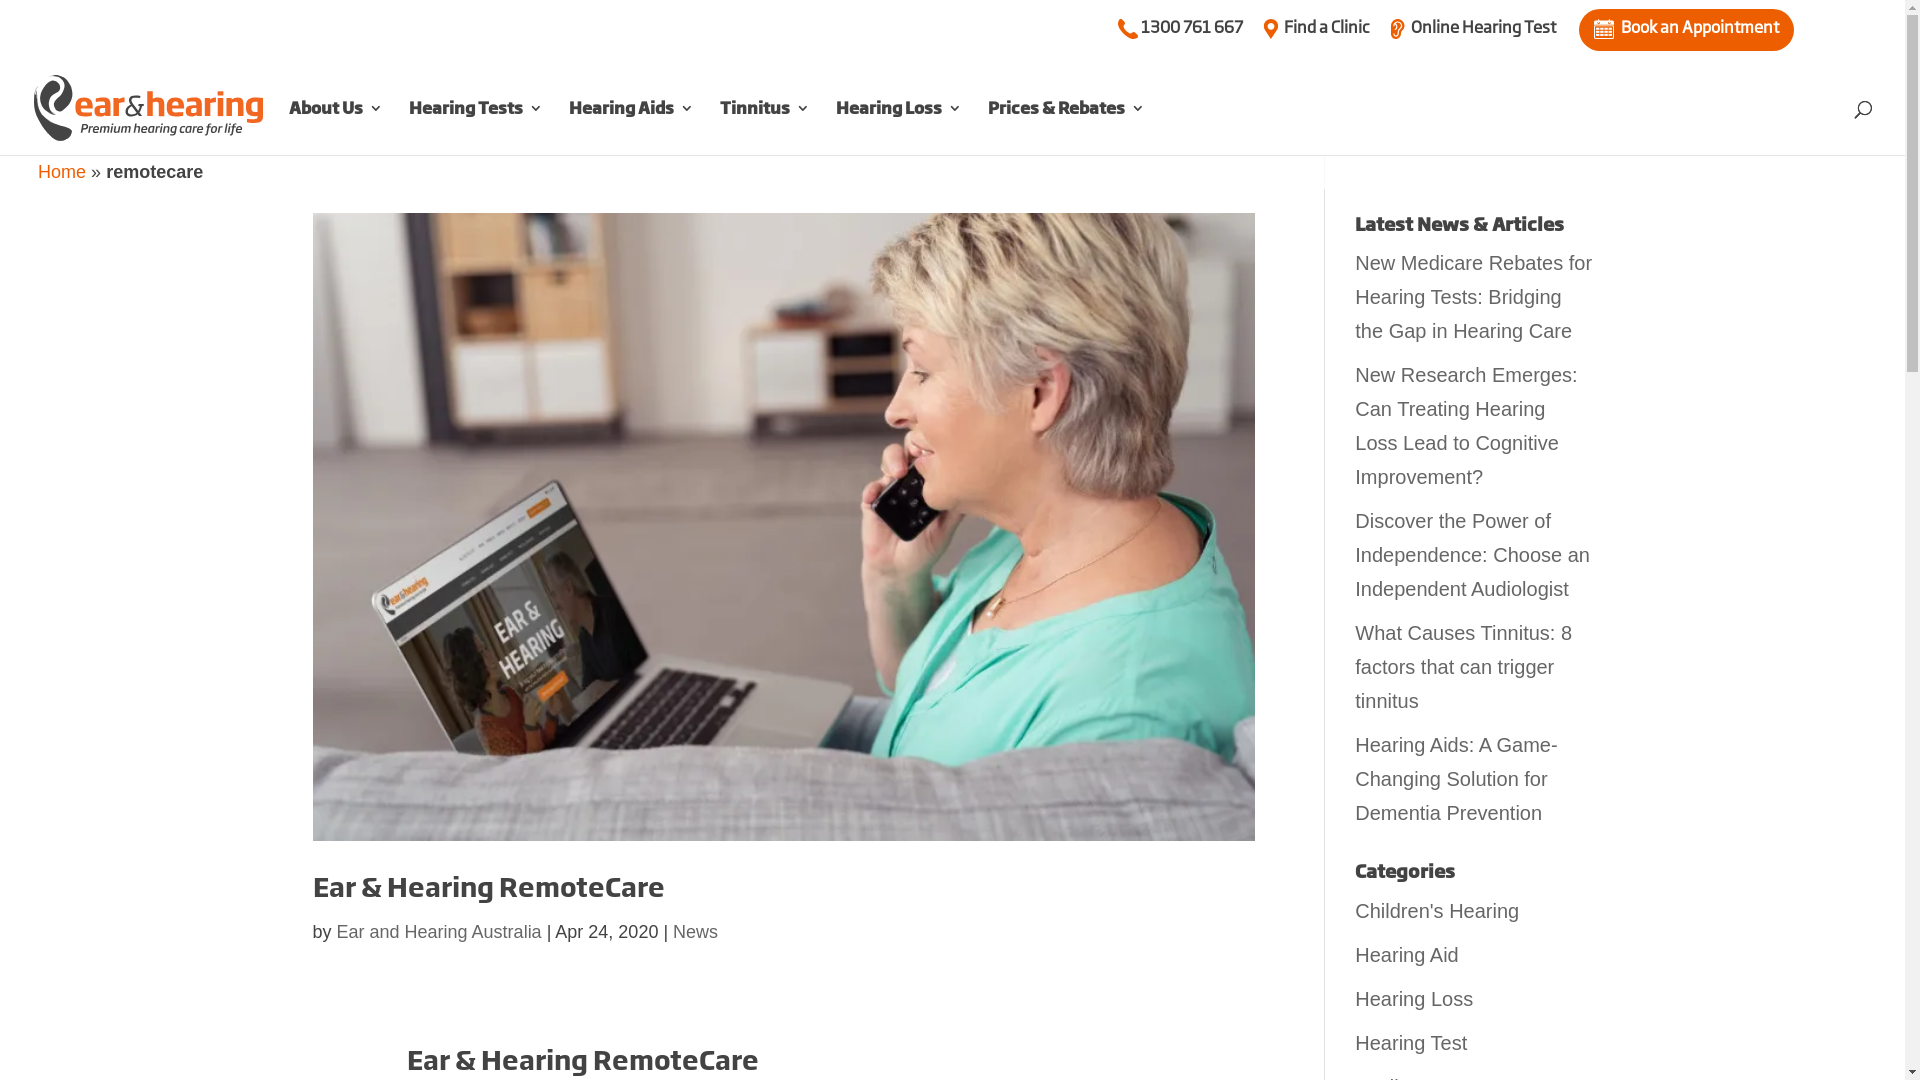 The width and height of the screenshot is (1920, 1080). I want to click on About Us, so click(336, 128).